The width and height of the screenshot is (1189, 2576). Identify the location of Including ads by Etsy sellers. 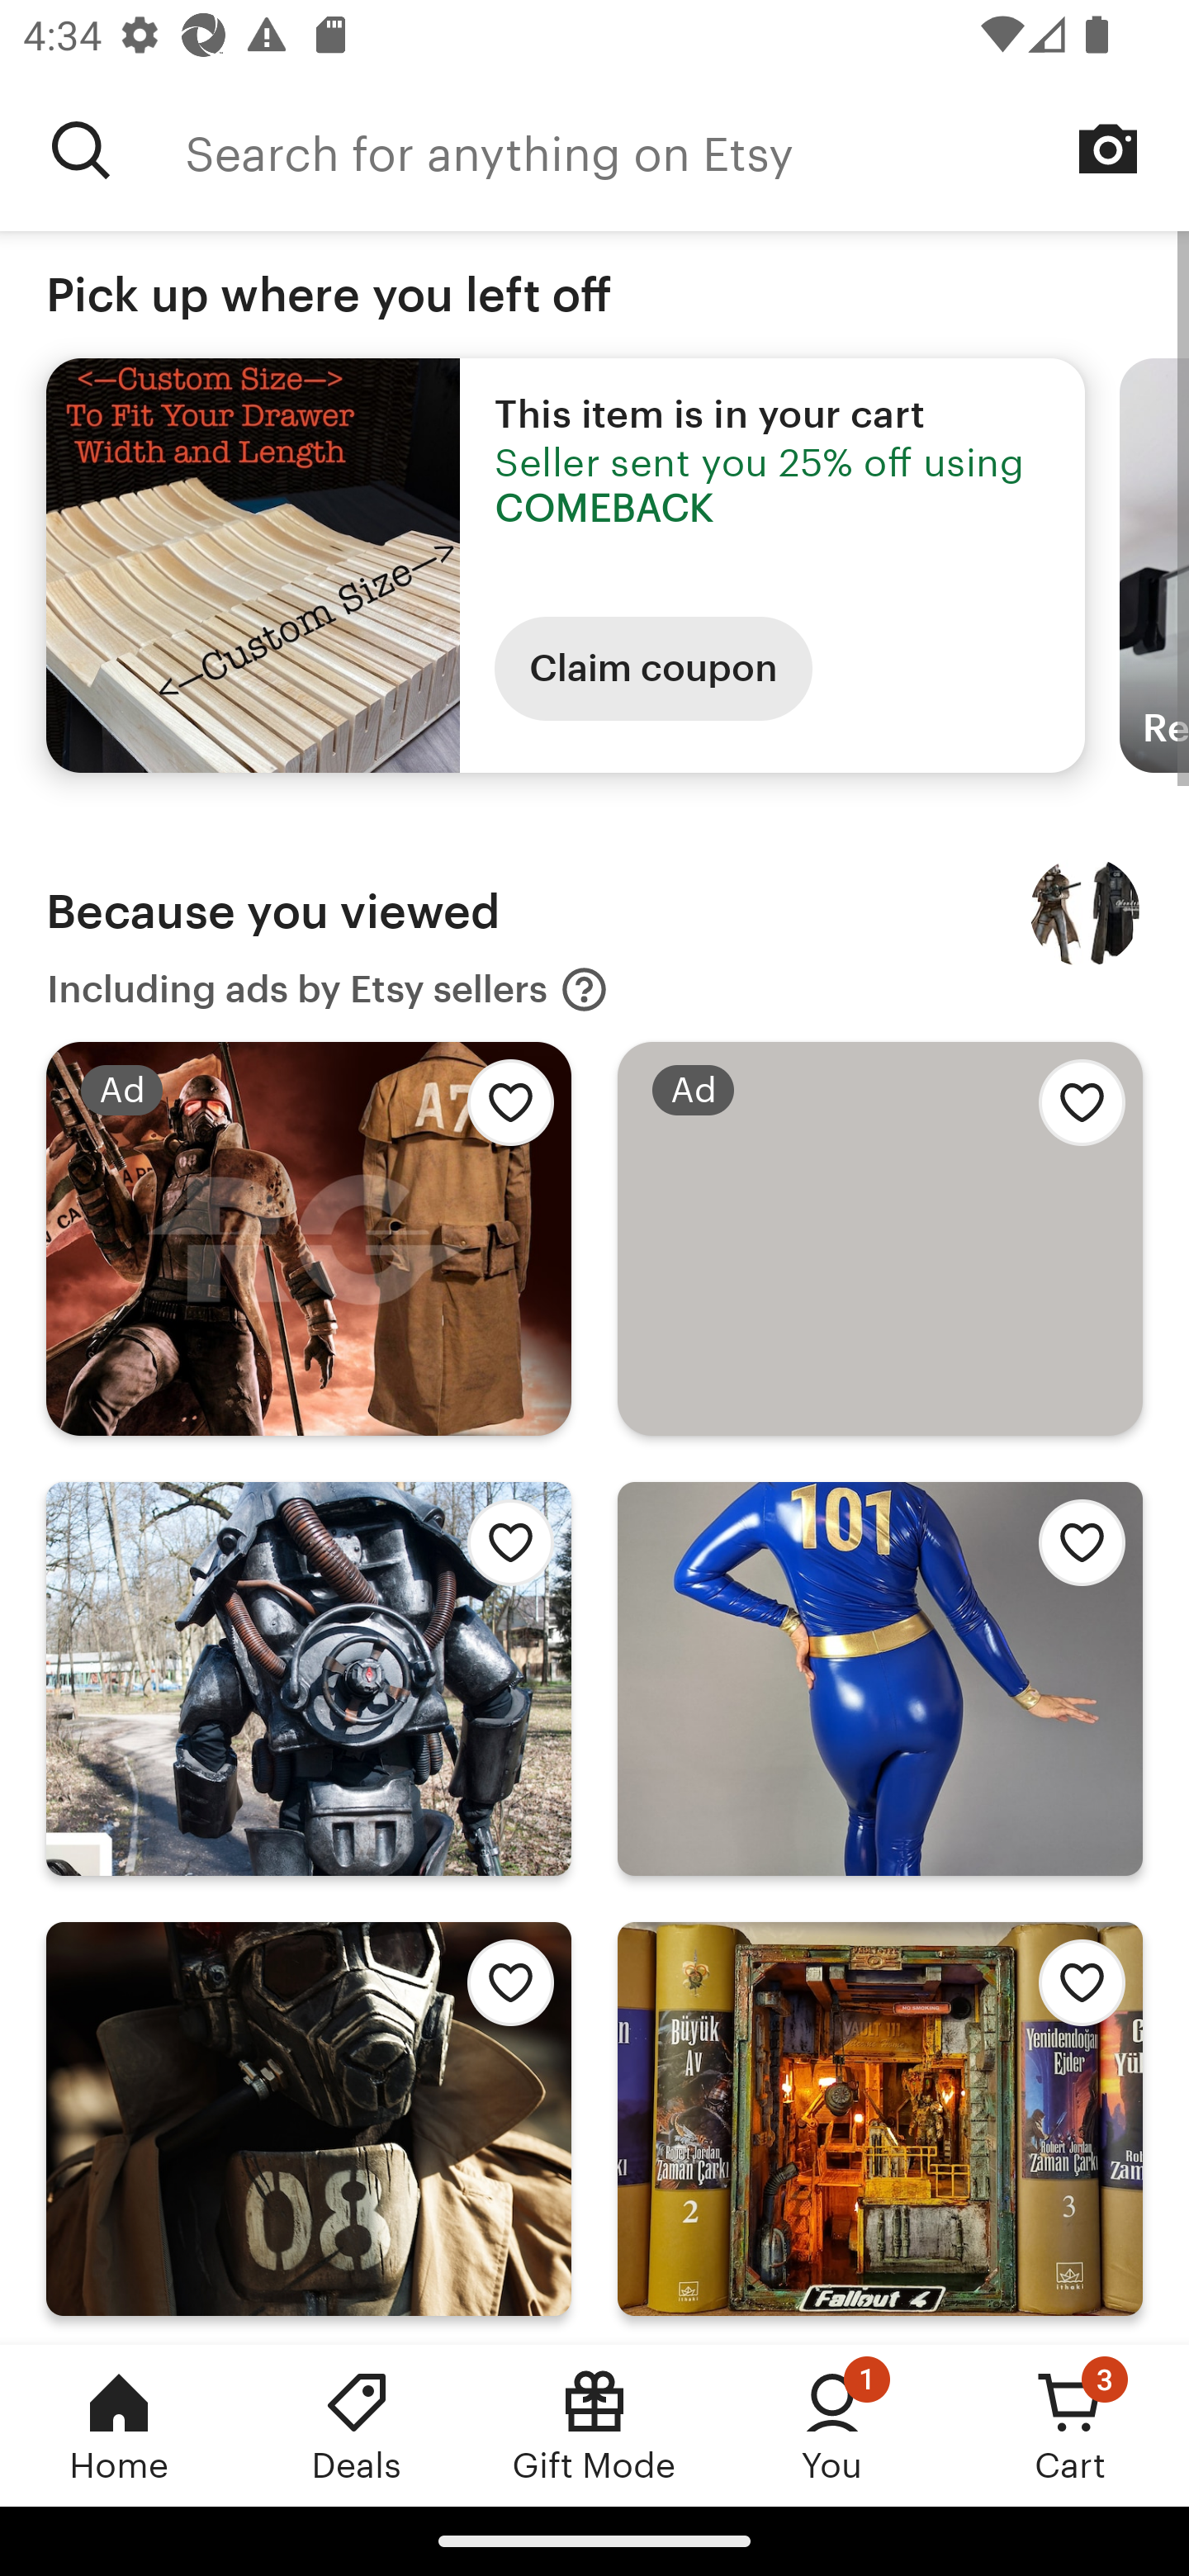
(328, 989).